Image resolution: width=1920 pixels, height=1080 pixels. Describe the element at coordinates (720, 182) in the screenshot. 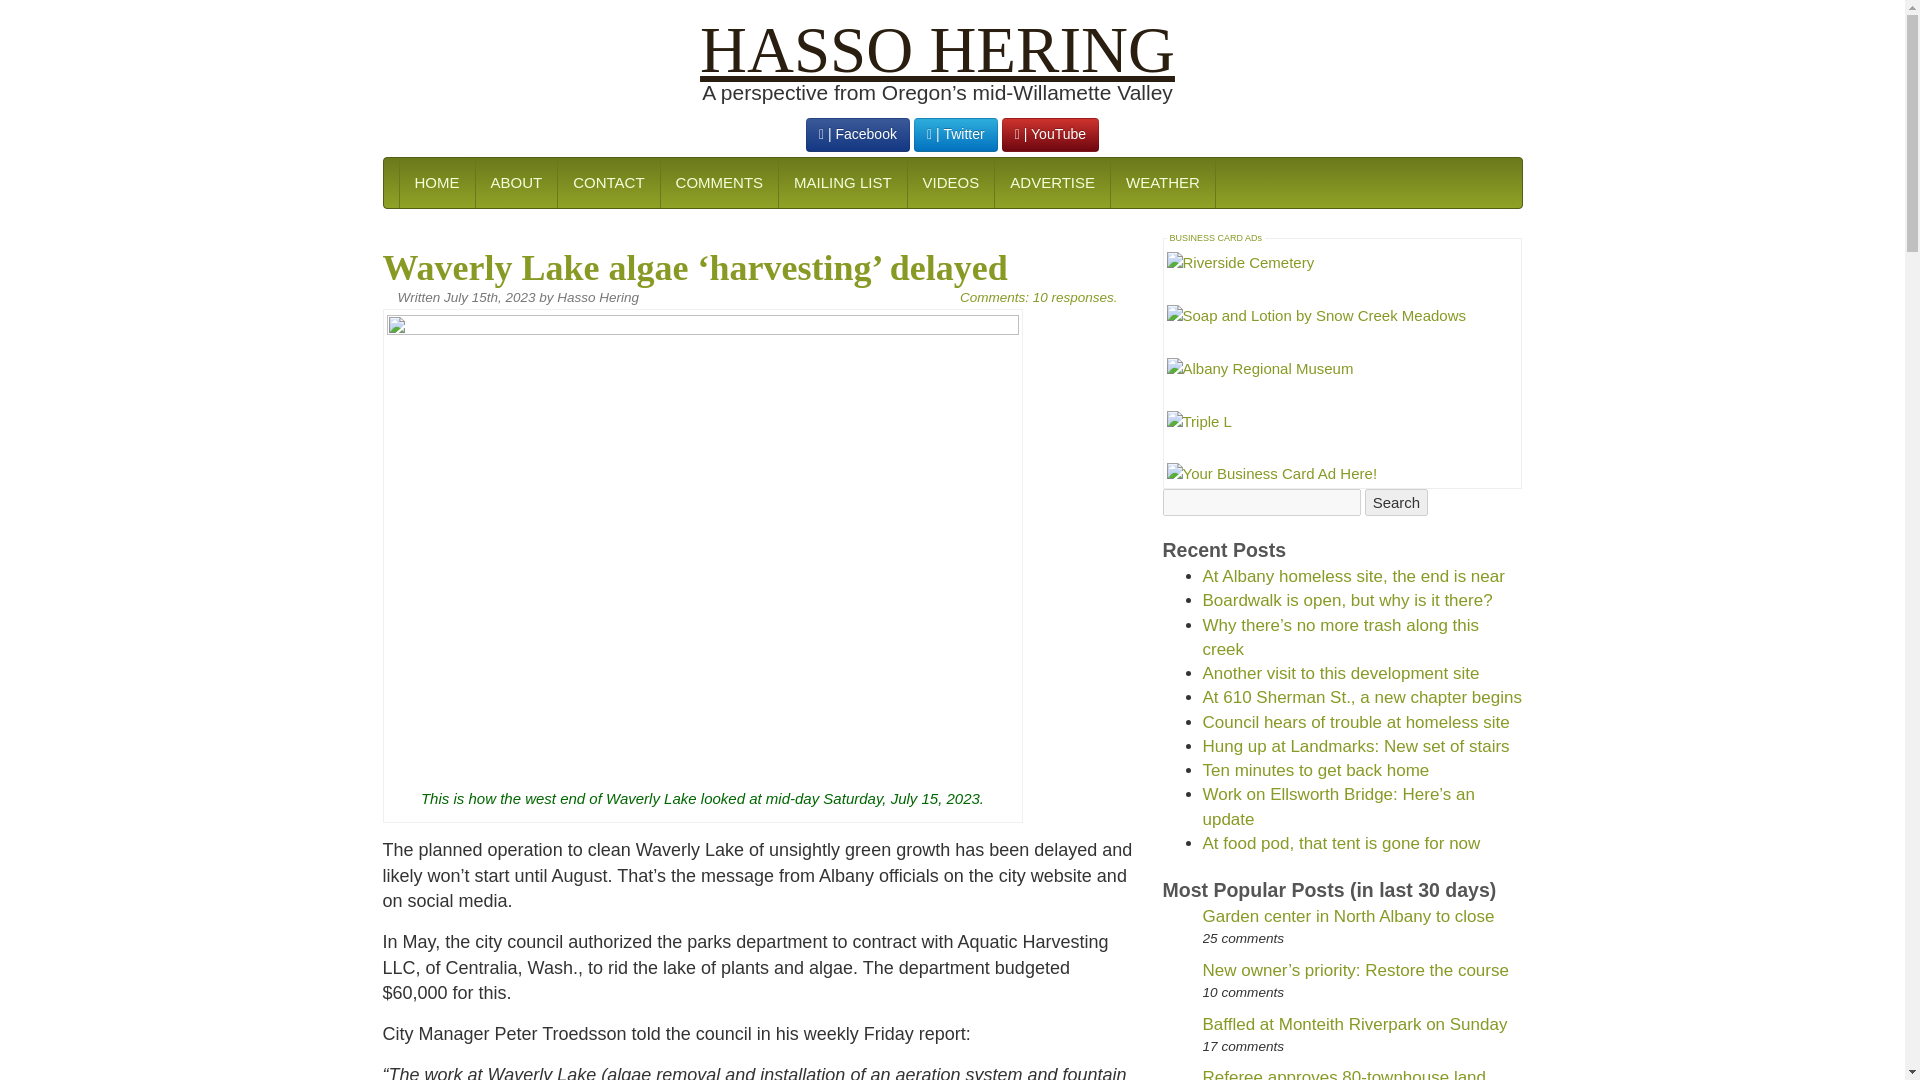

I see `COMMENTS` at that location.